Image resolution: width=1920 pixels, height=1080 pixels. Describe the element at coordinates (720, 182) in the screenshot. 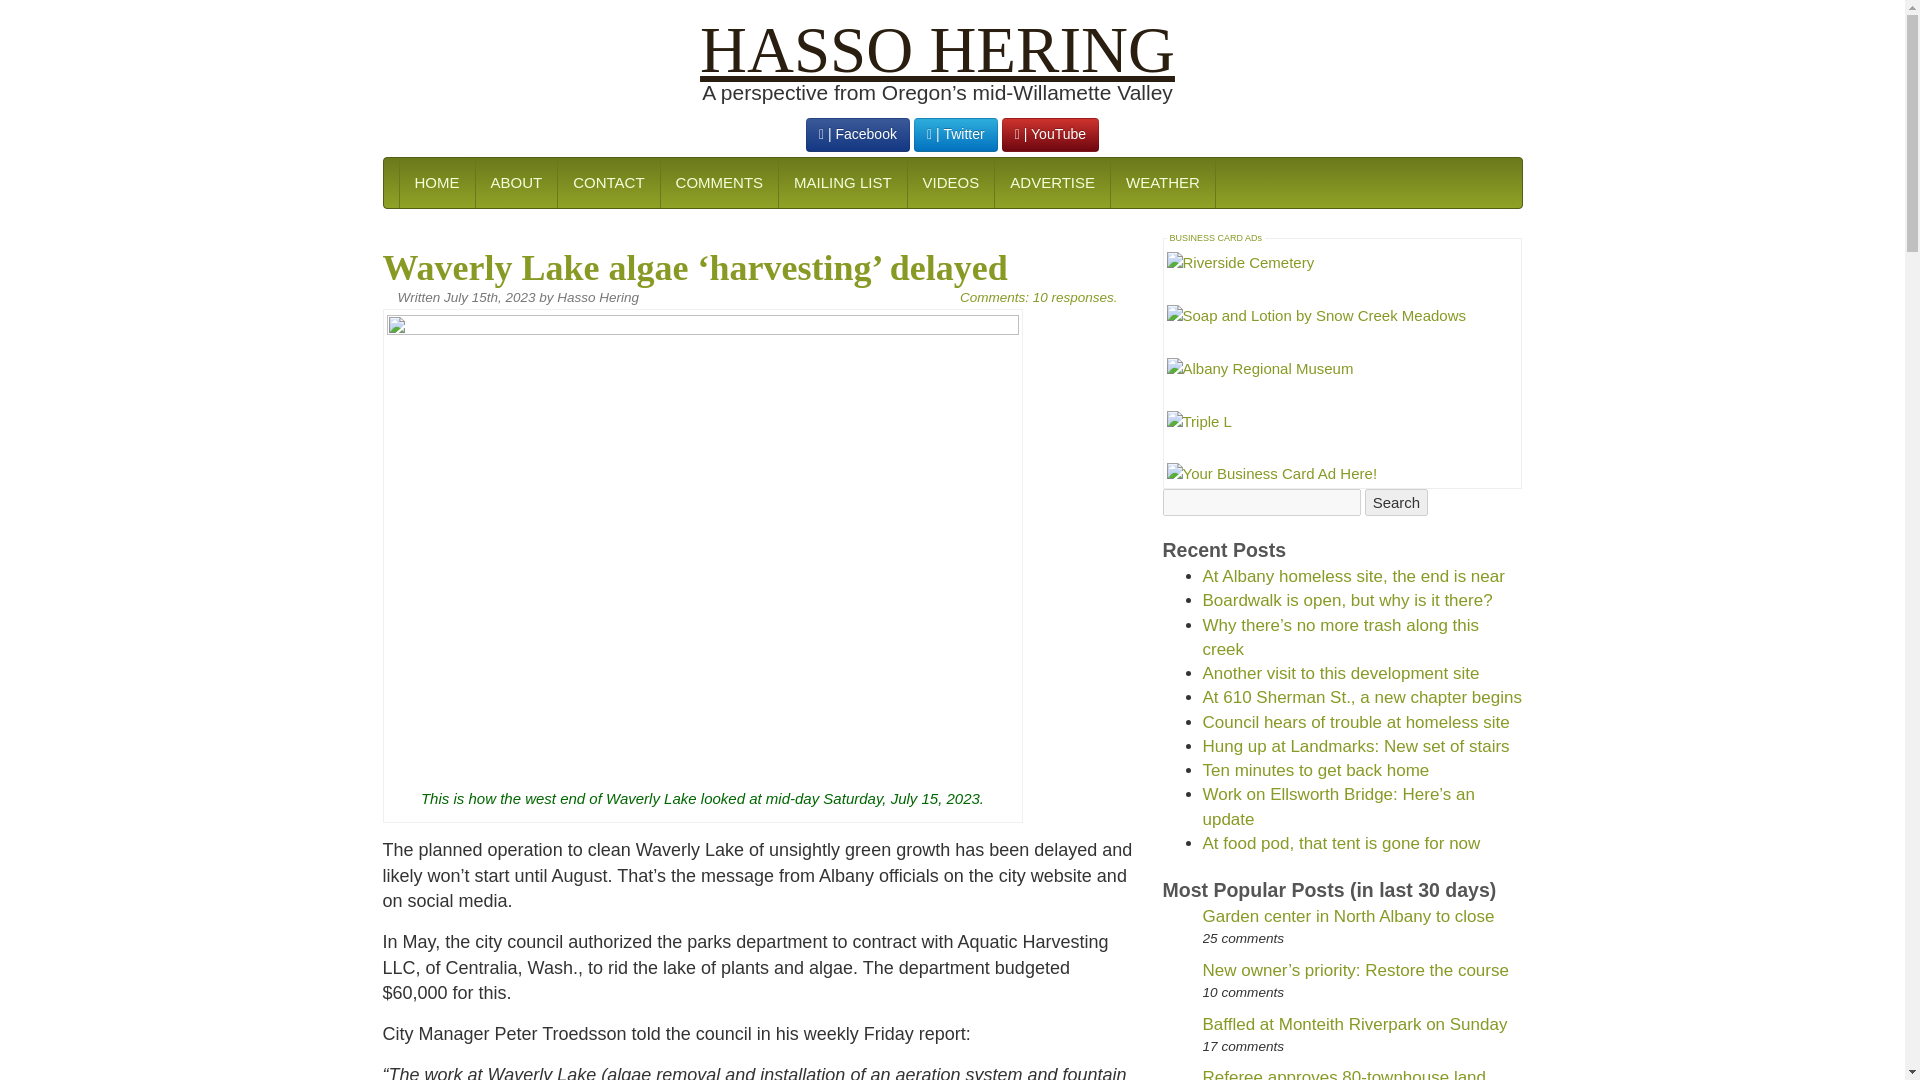

I see `COMMENTS` at that location.